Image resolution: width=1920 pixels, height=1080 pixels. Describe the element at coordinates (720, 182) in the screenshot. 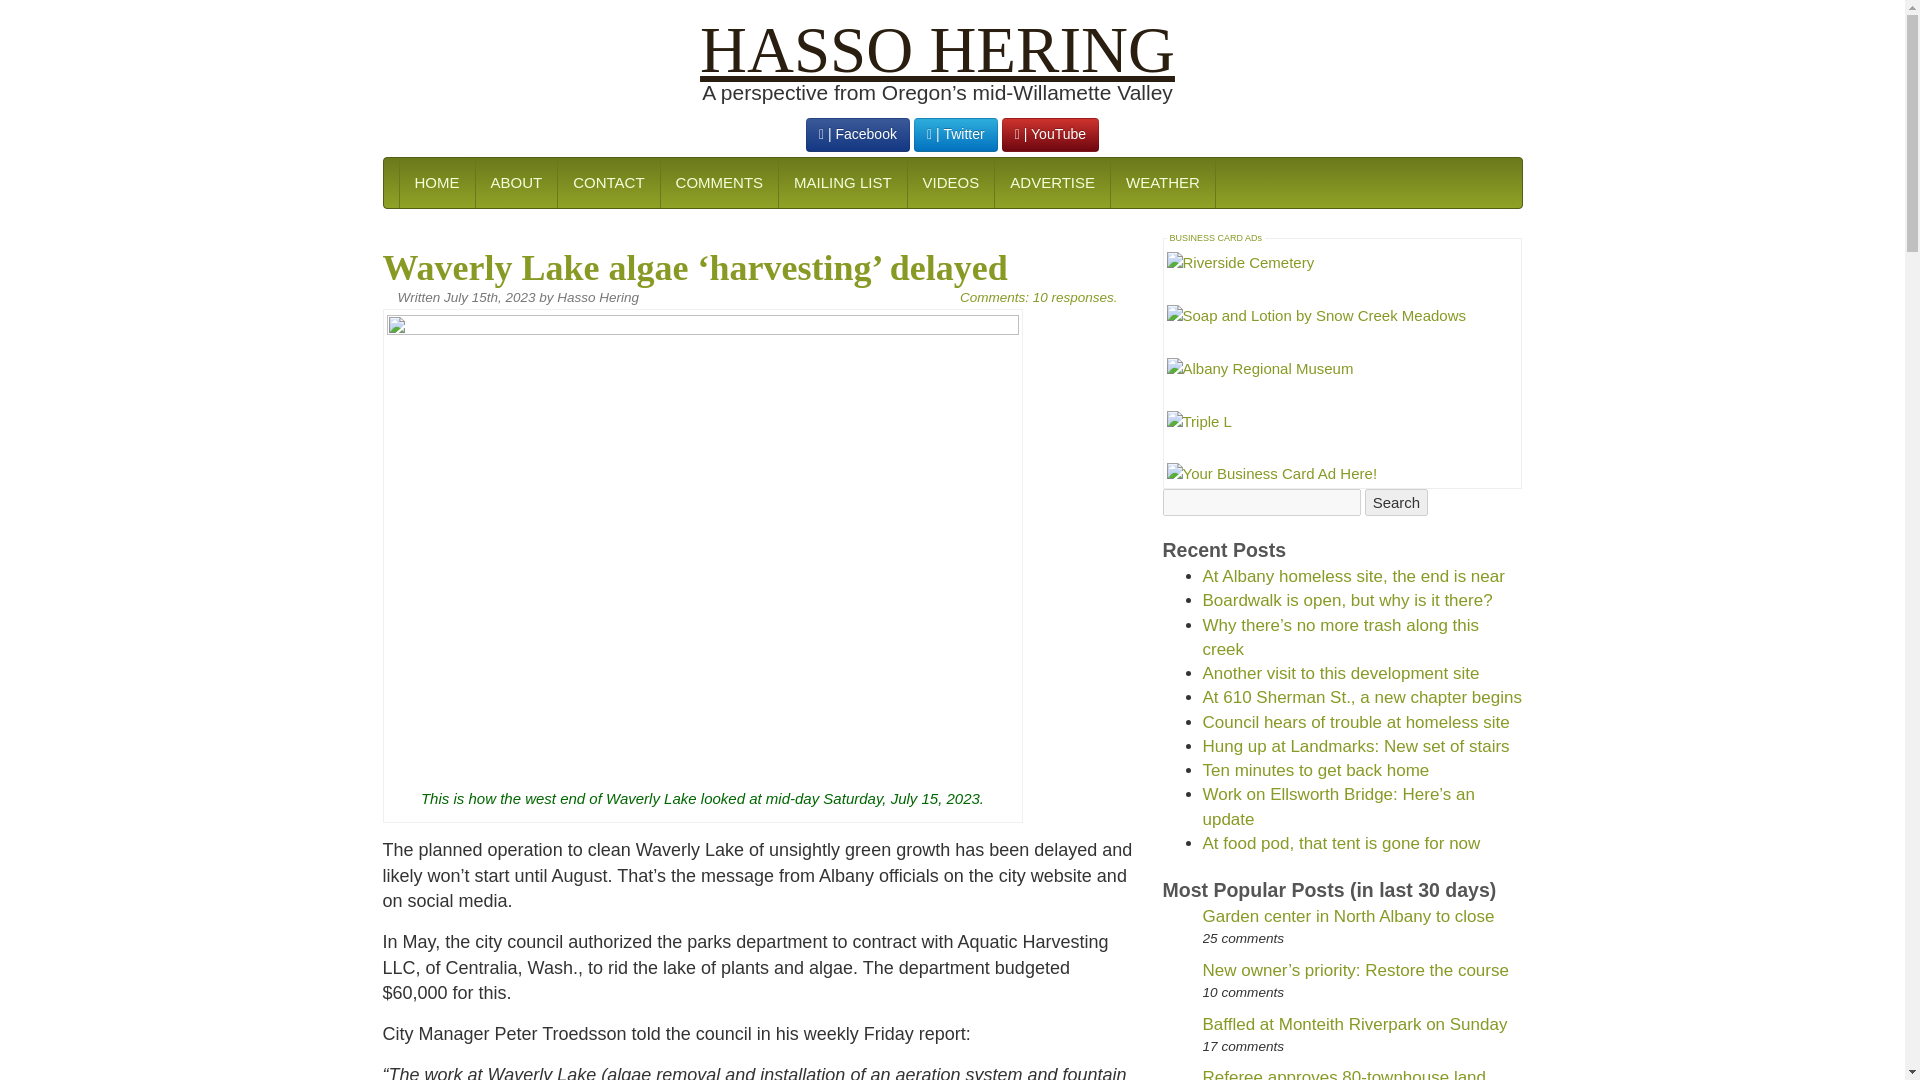

I see `COMMENTS` at that location.